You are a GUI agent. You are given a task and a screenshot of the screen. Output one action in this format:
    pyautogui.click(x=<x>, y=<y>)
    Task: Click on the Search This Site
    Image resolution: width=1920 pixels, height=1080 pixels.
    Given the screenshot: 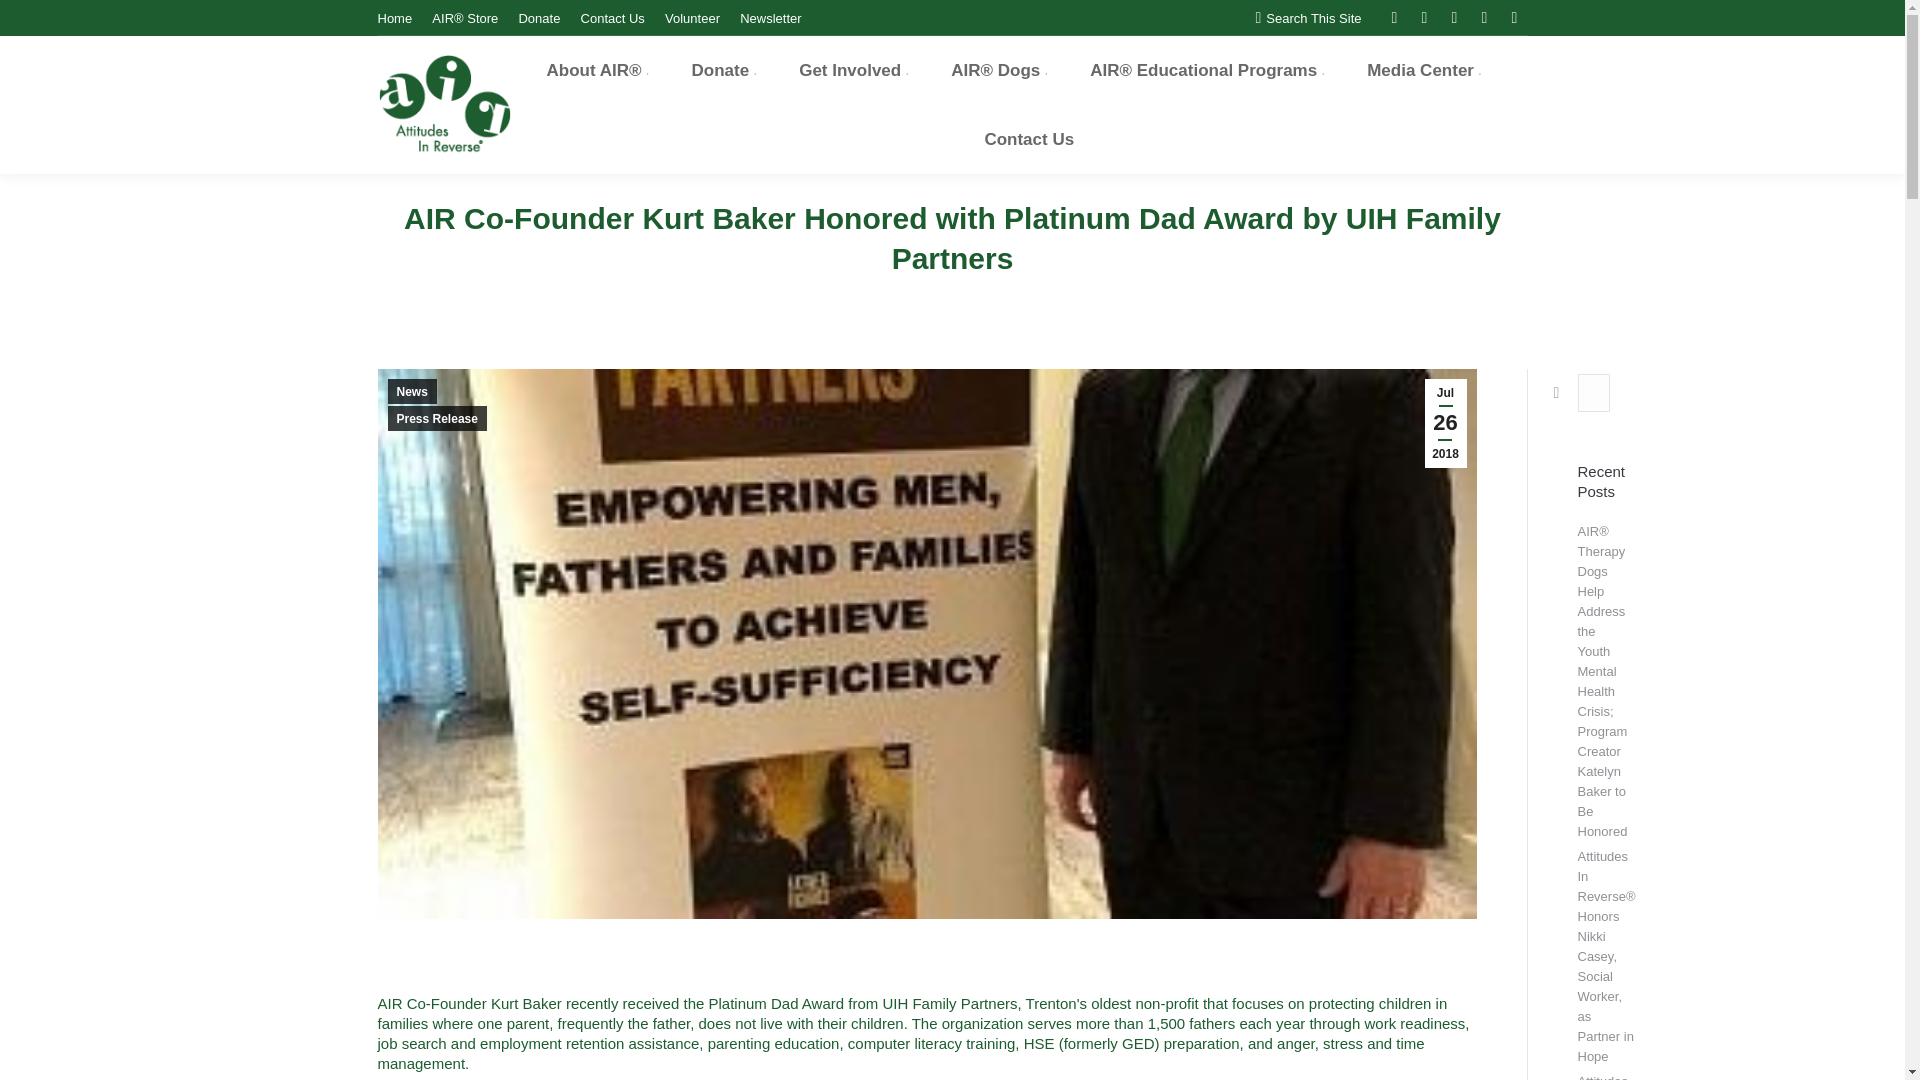 What is the action you would take?
    pyautogui.click(x=1308, y=17)
    